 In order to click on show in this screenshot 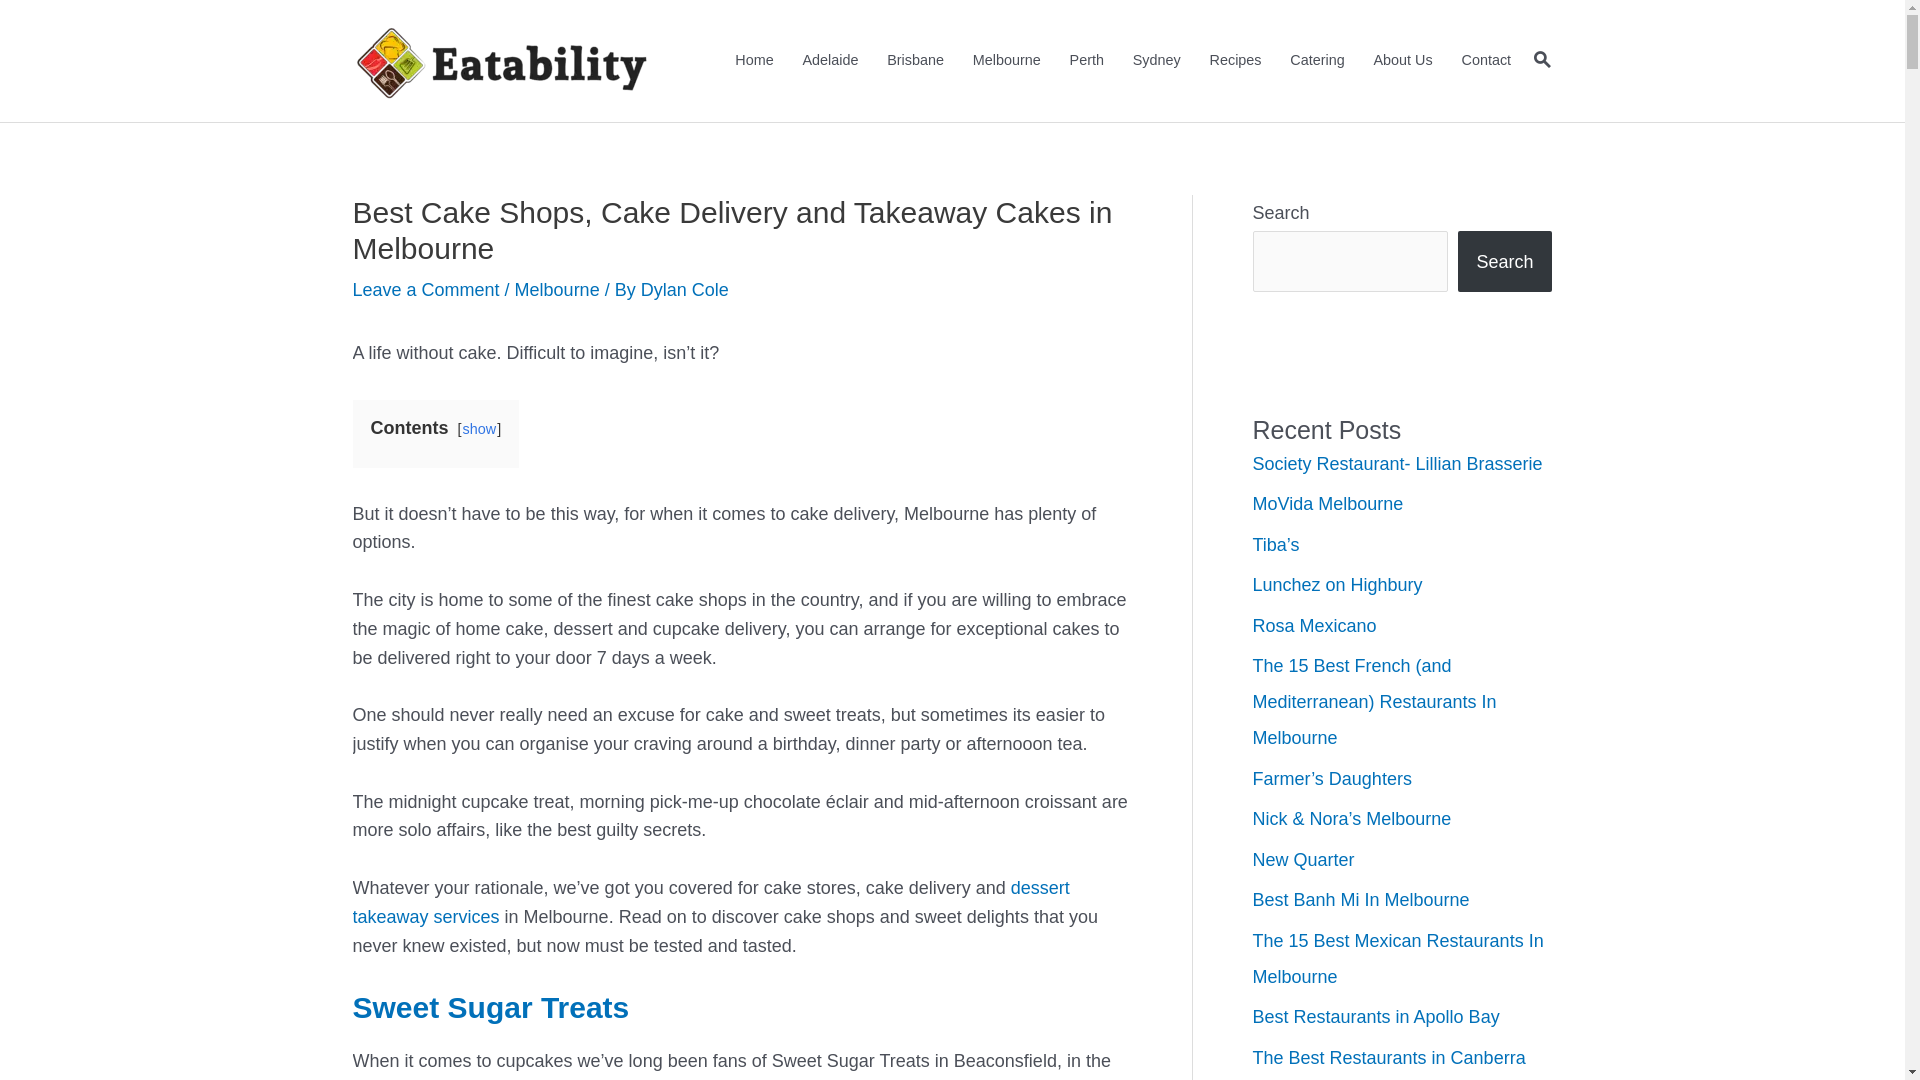, I will do `click(480, 429)`.